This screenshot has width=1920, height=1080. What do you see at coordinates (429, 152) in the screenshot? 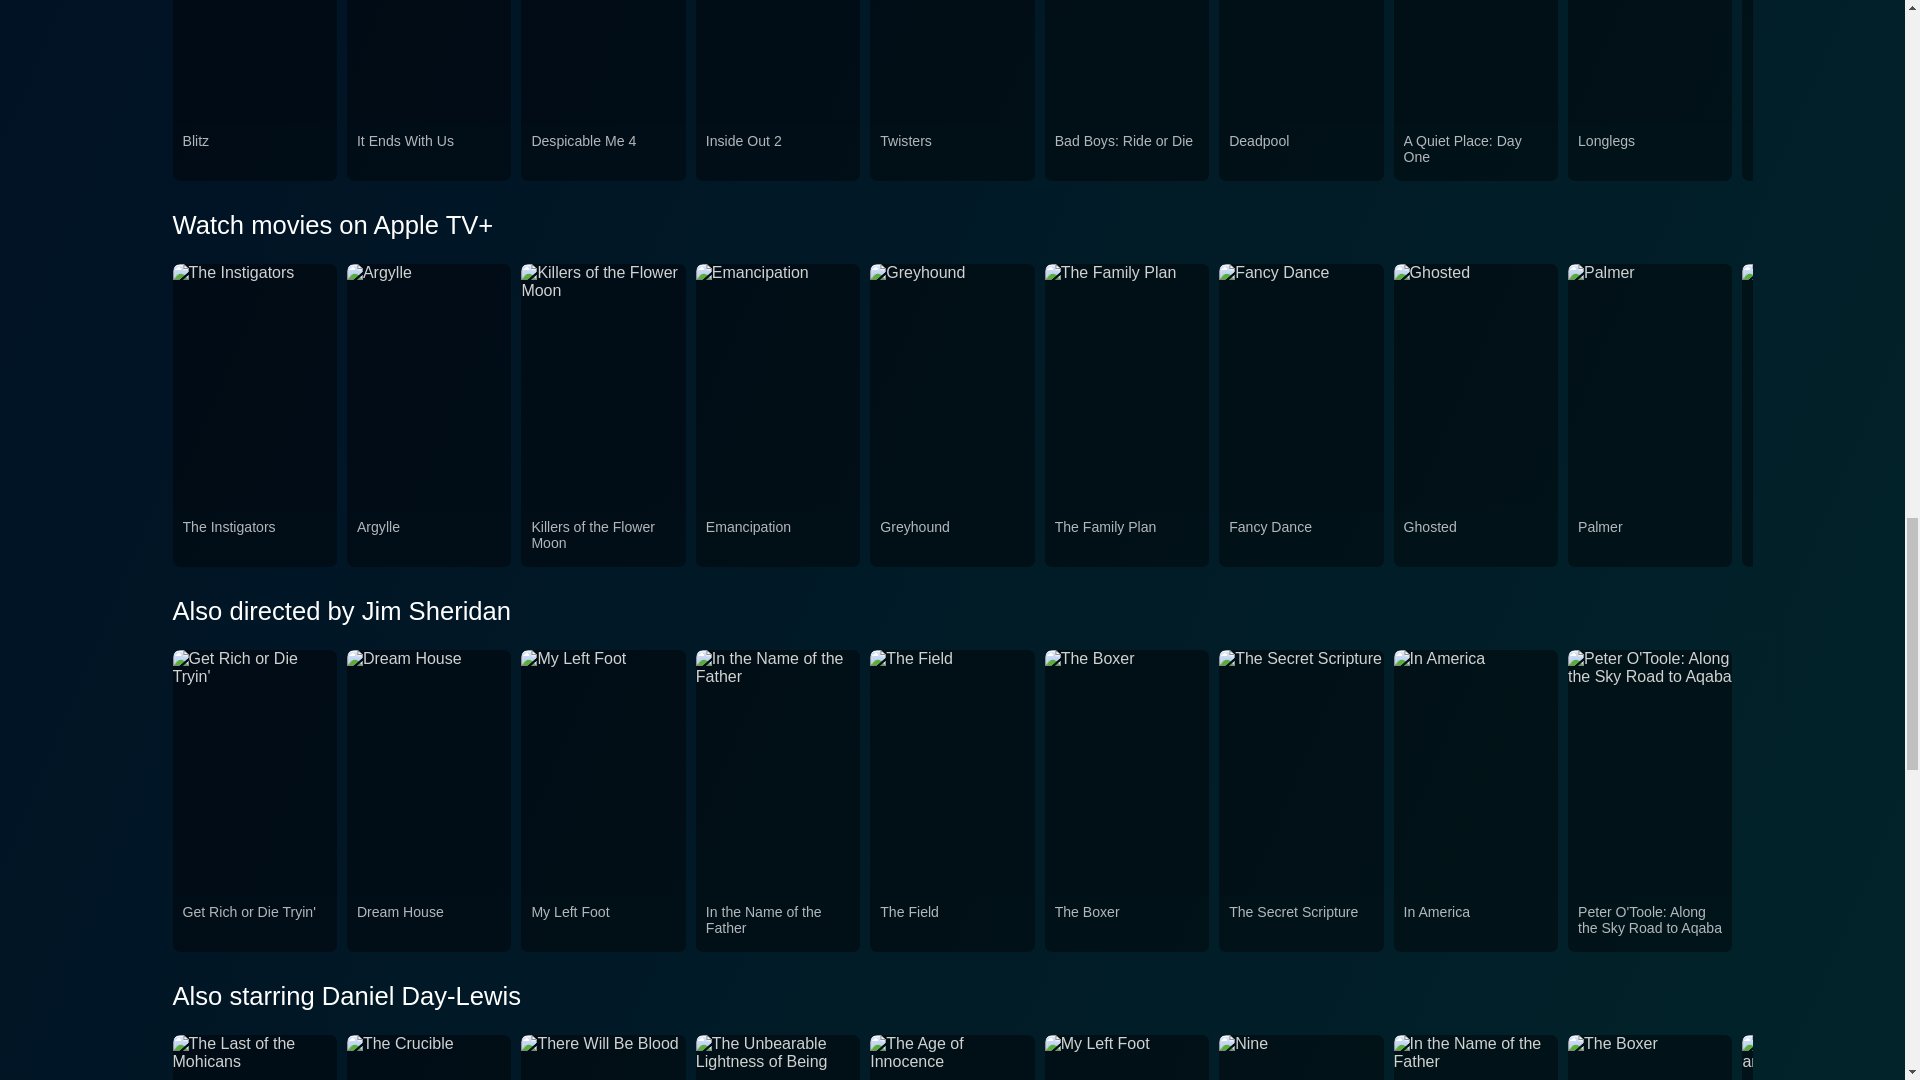
I see `It Ends With Us` at bounding box center [429, 152].